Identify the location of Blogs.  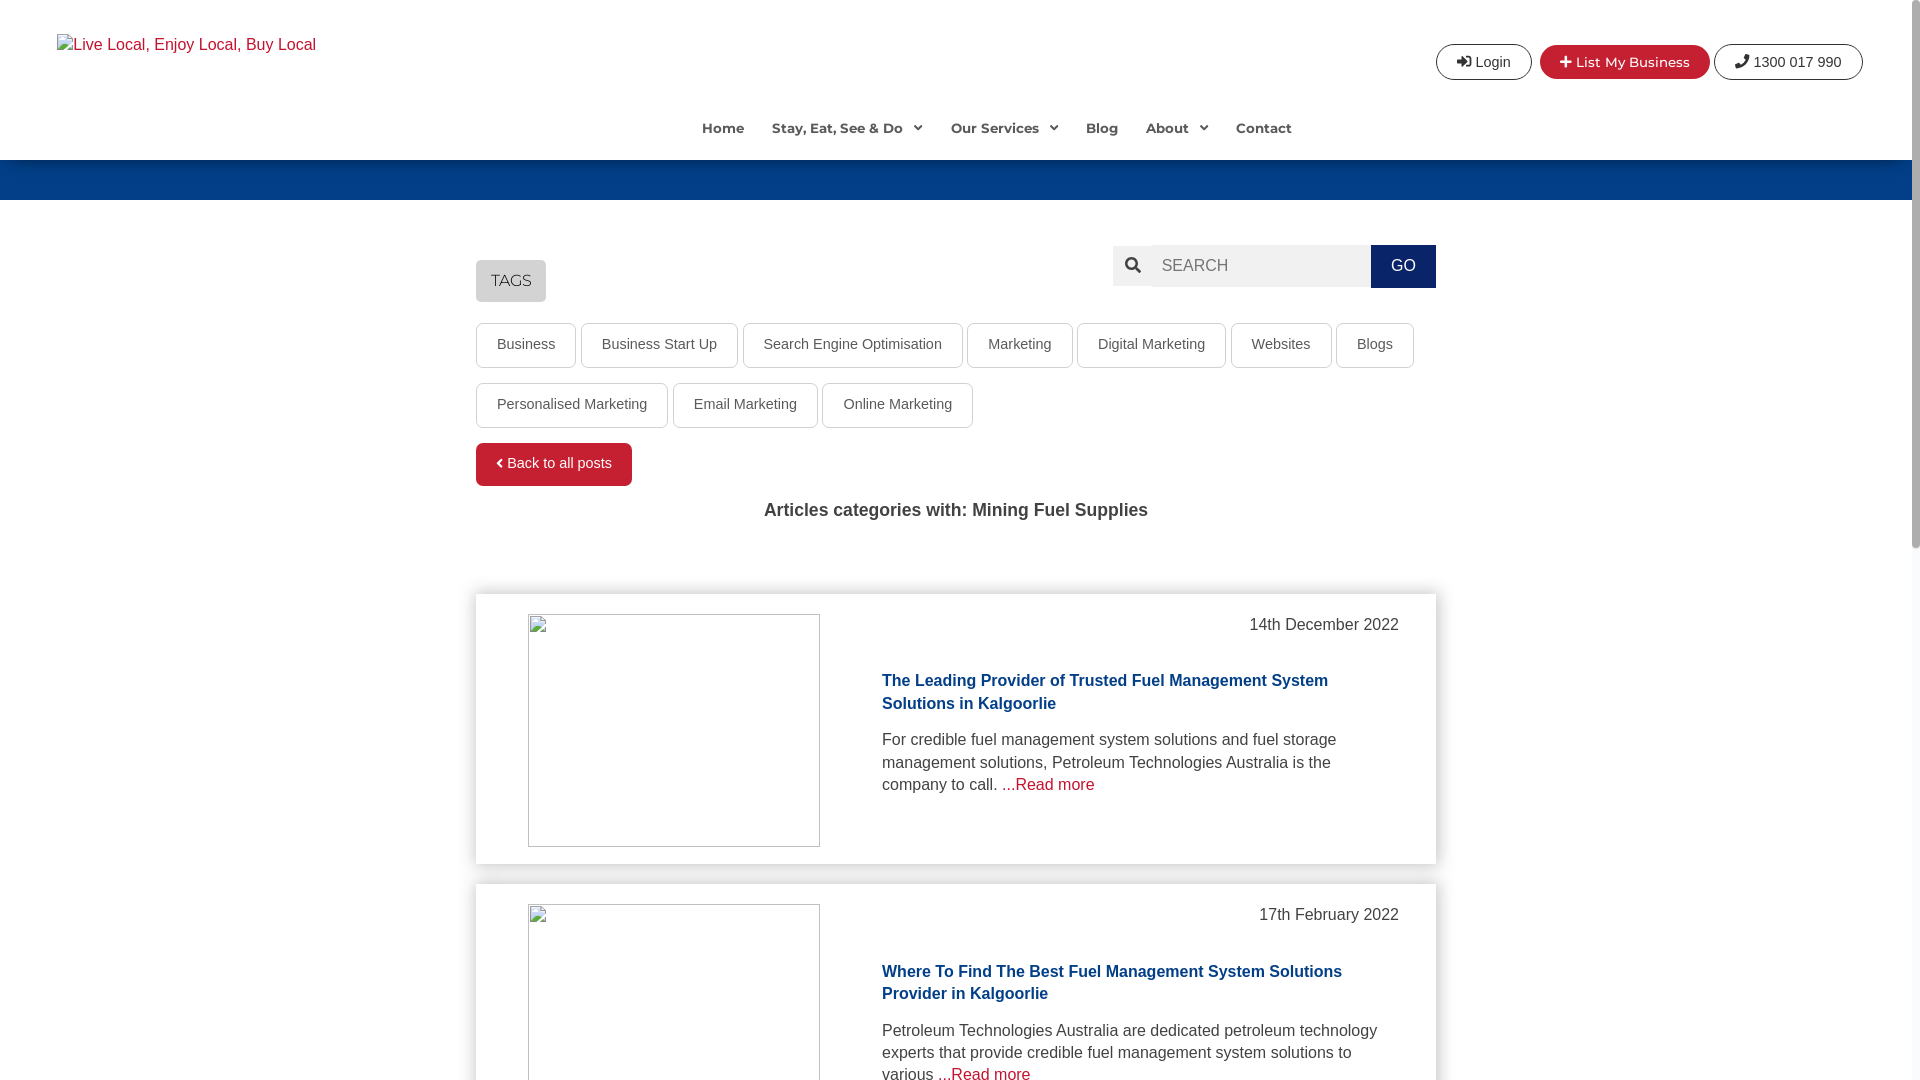
(1375, 346).